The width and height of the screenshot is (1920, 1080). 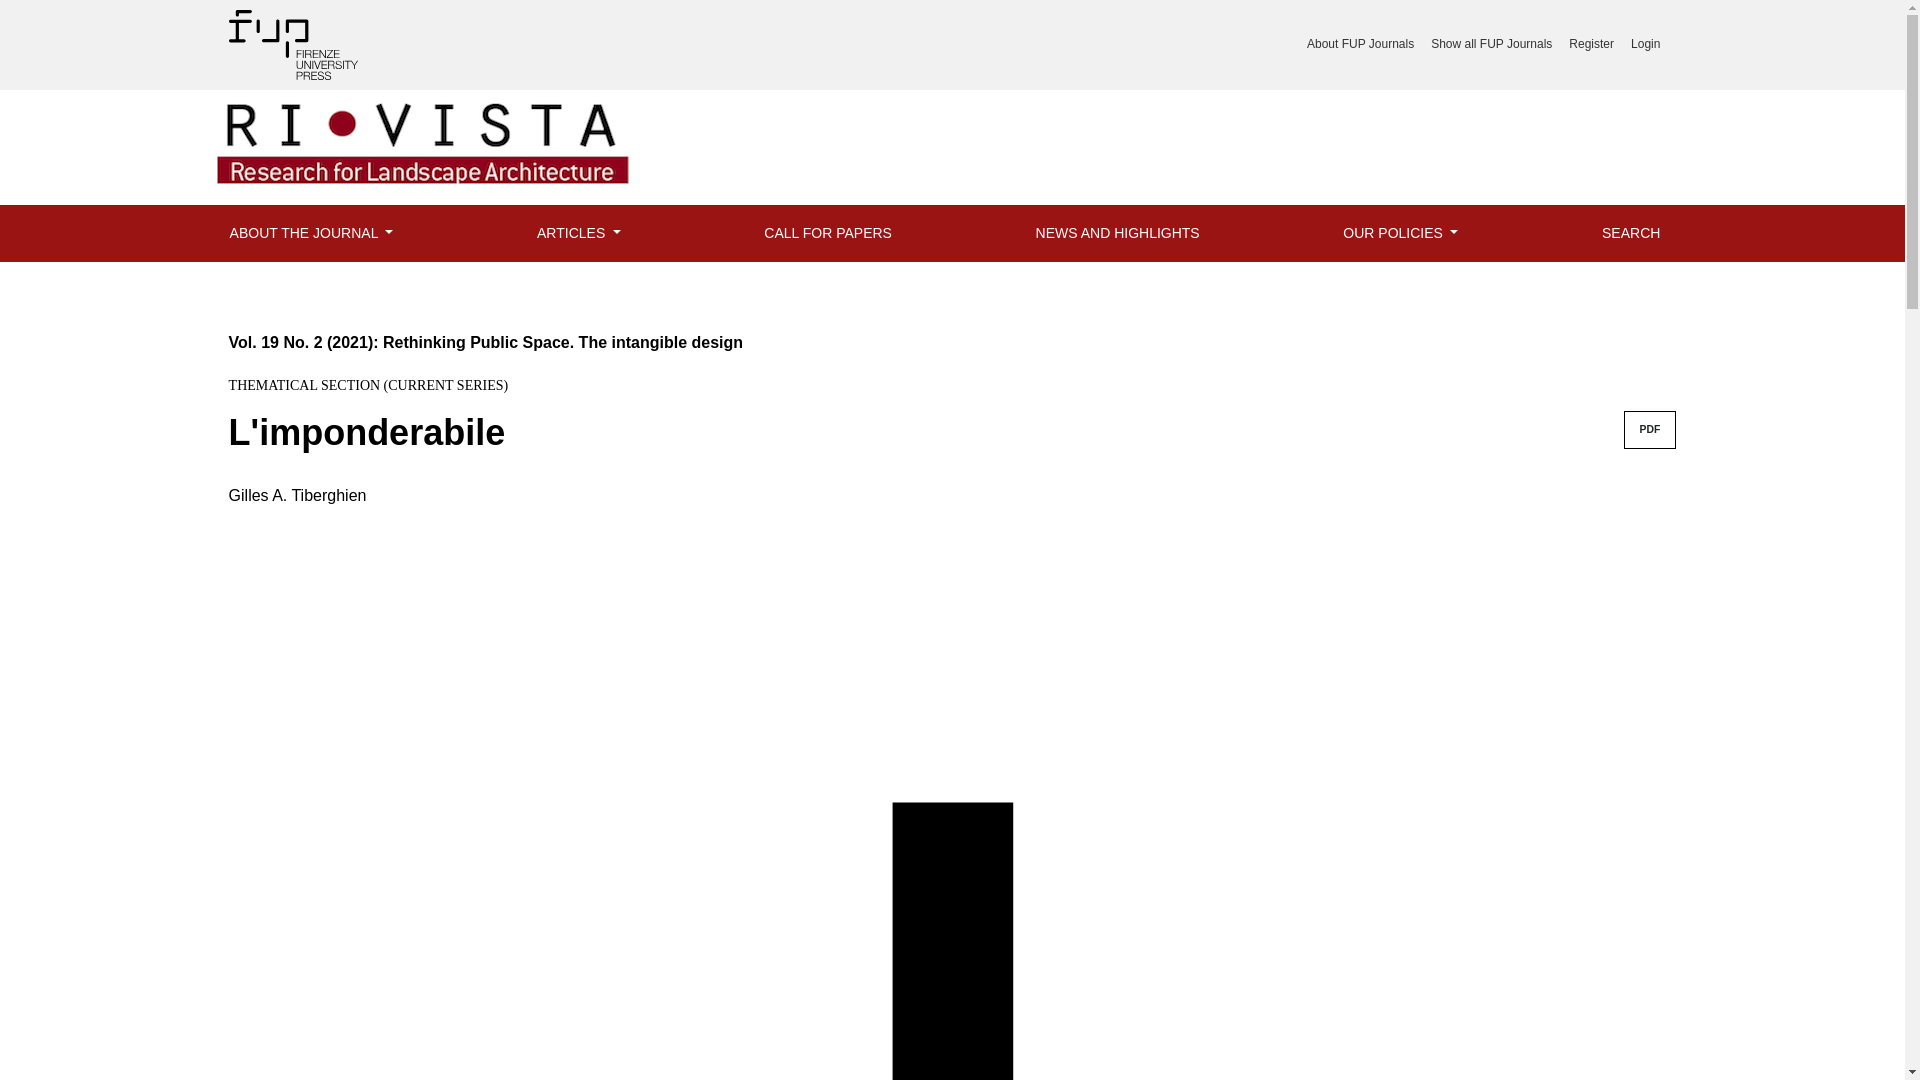 What do you see at coordinates (828, 234) in the screenshot?
I see `CALL FOR PAPERS` at bounding box center [828, 234].